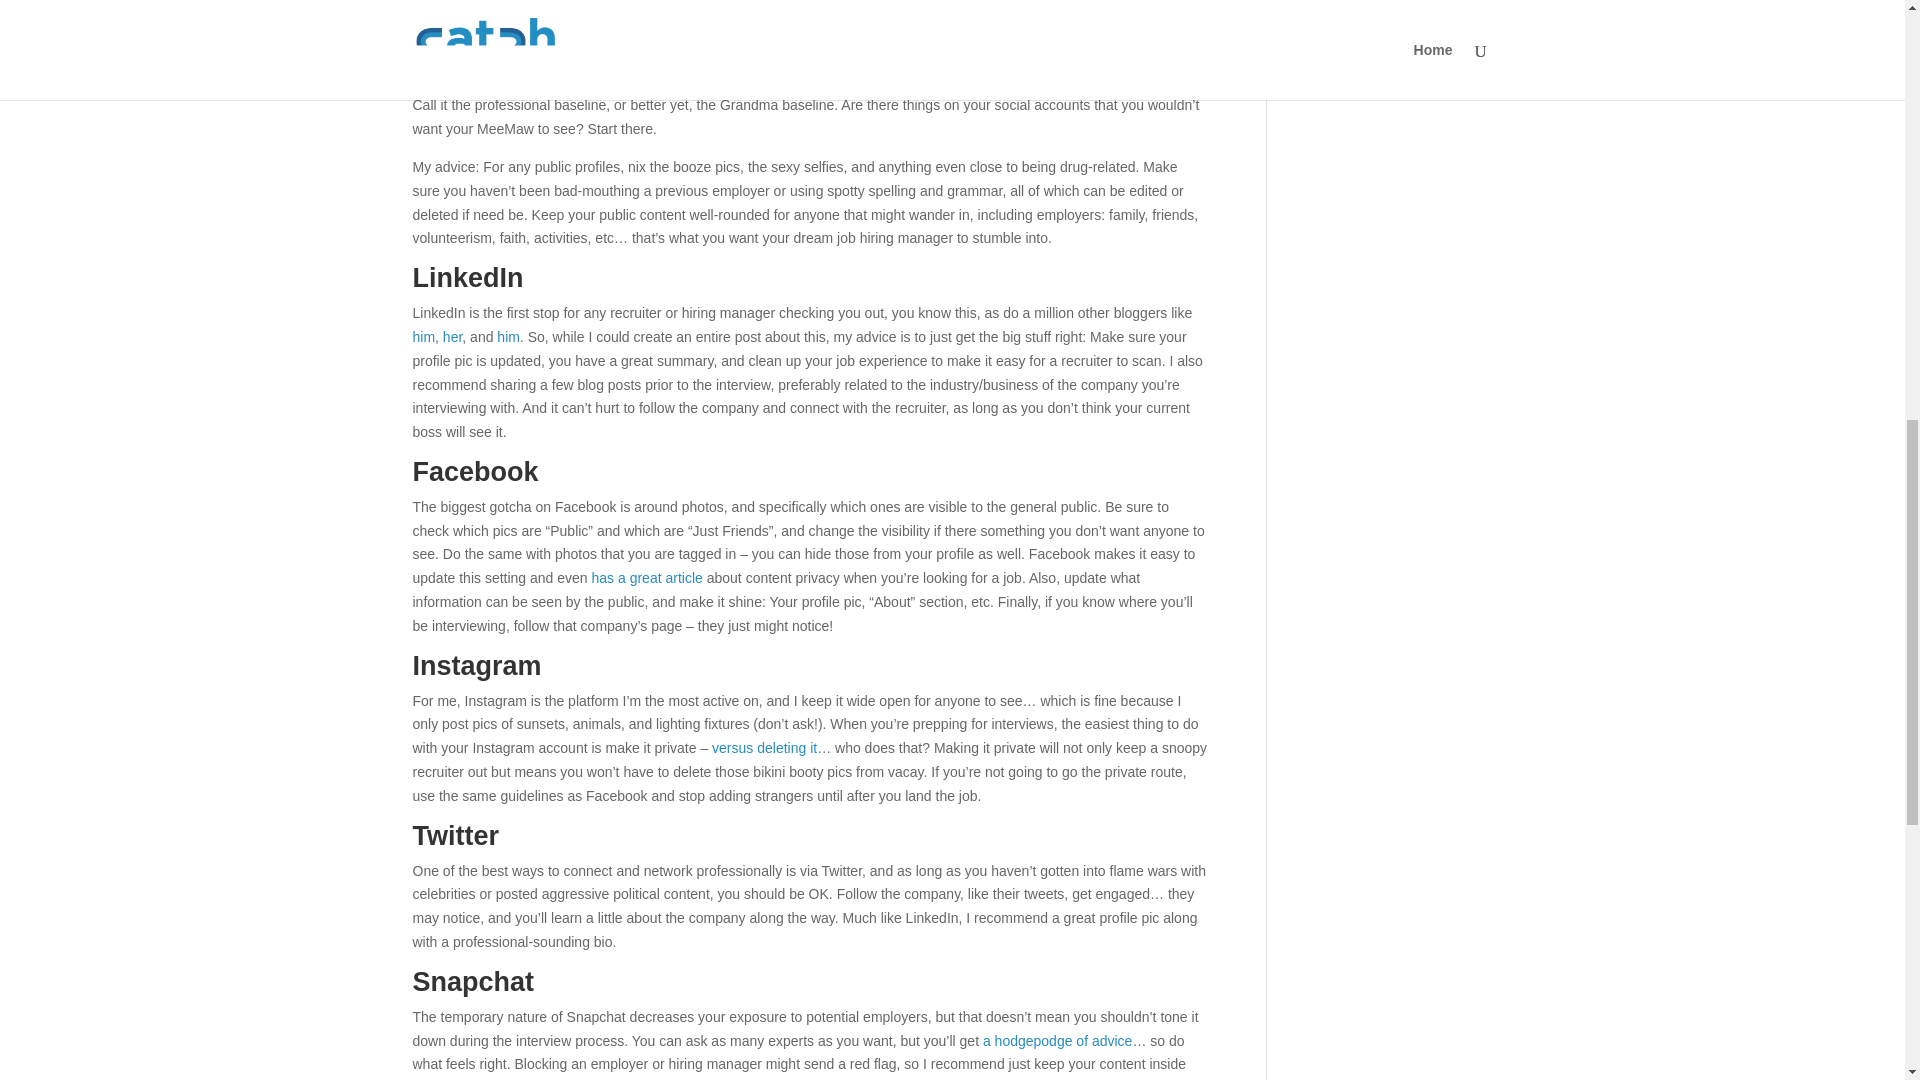 This screenshot has width=1920, height=1080. What do you see at coordinates (452, 336) in the screenshot?
I see `her` at bounding box center [452, 336].